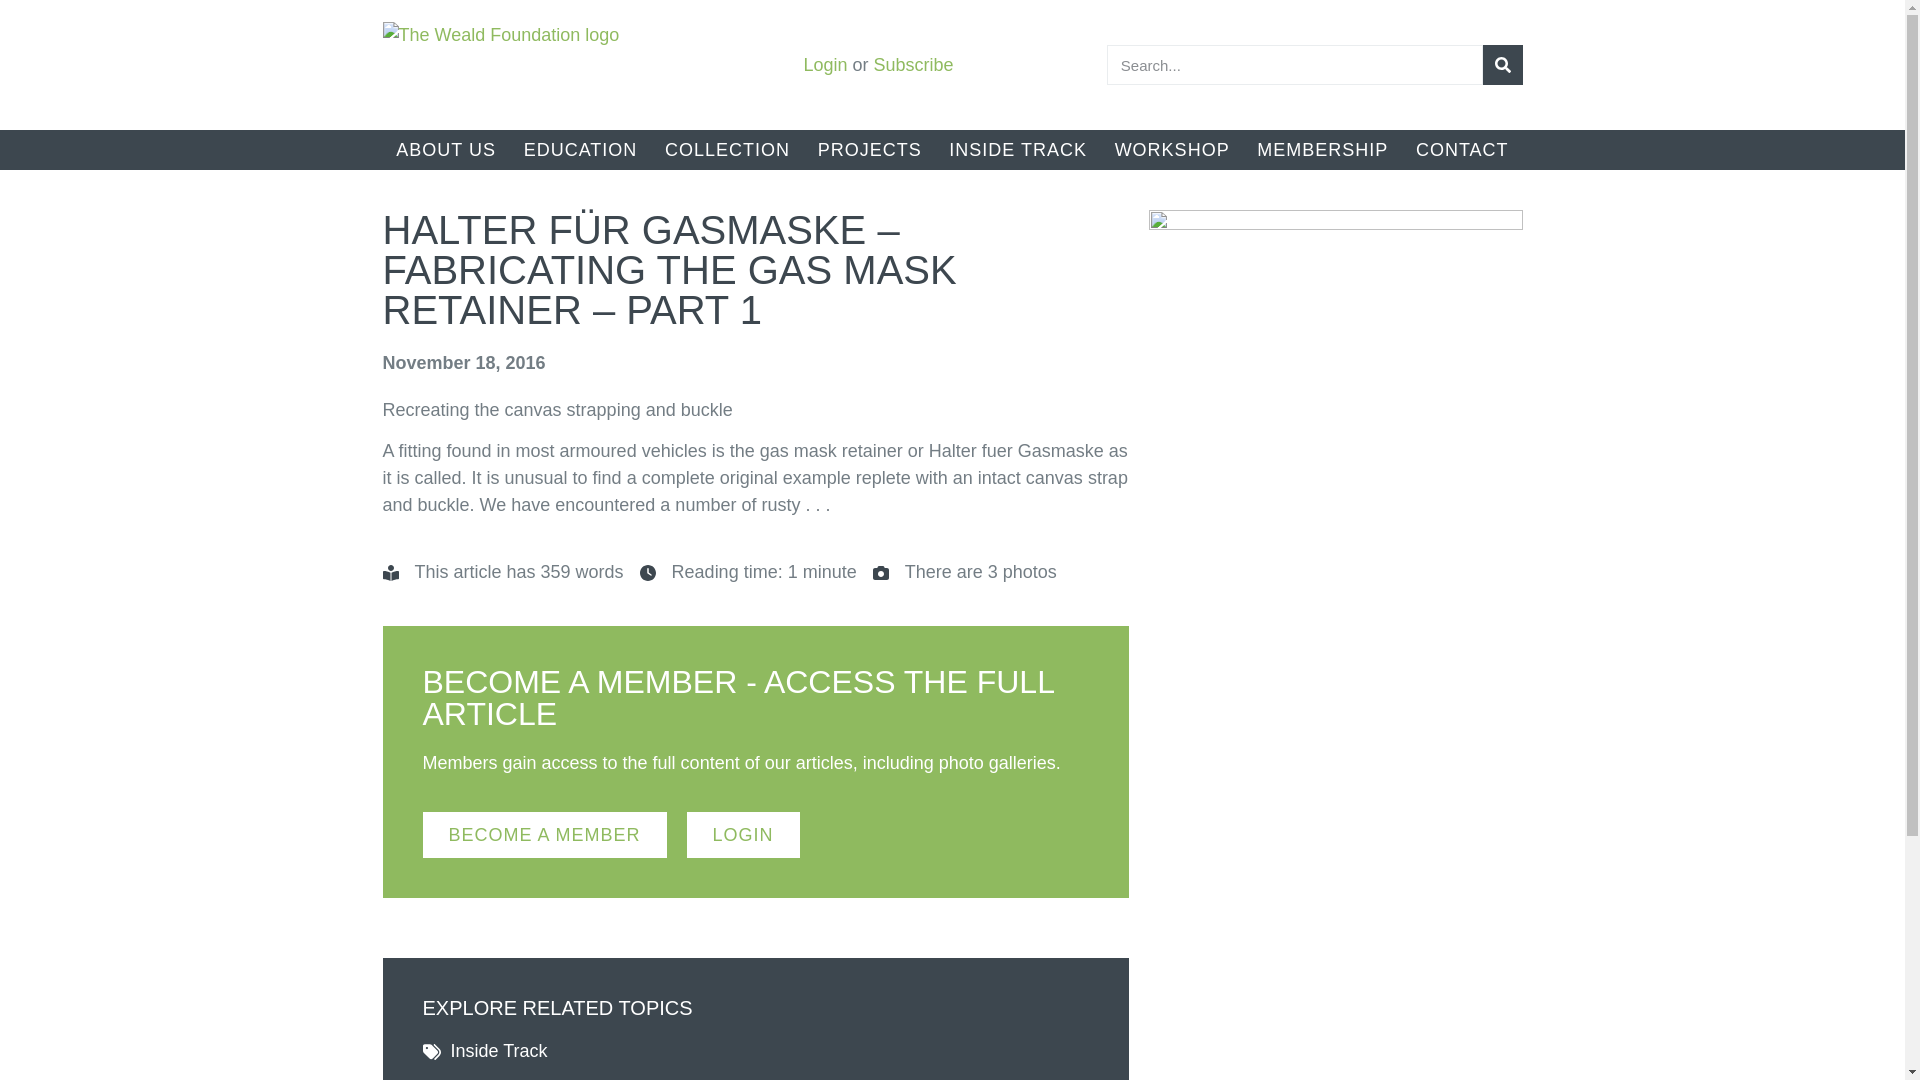 This screenshot has height=1080, width=1920. I want to click on ABOUT US, so click(445, 149).